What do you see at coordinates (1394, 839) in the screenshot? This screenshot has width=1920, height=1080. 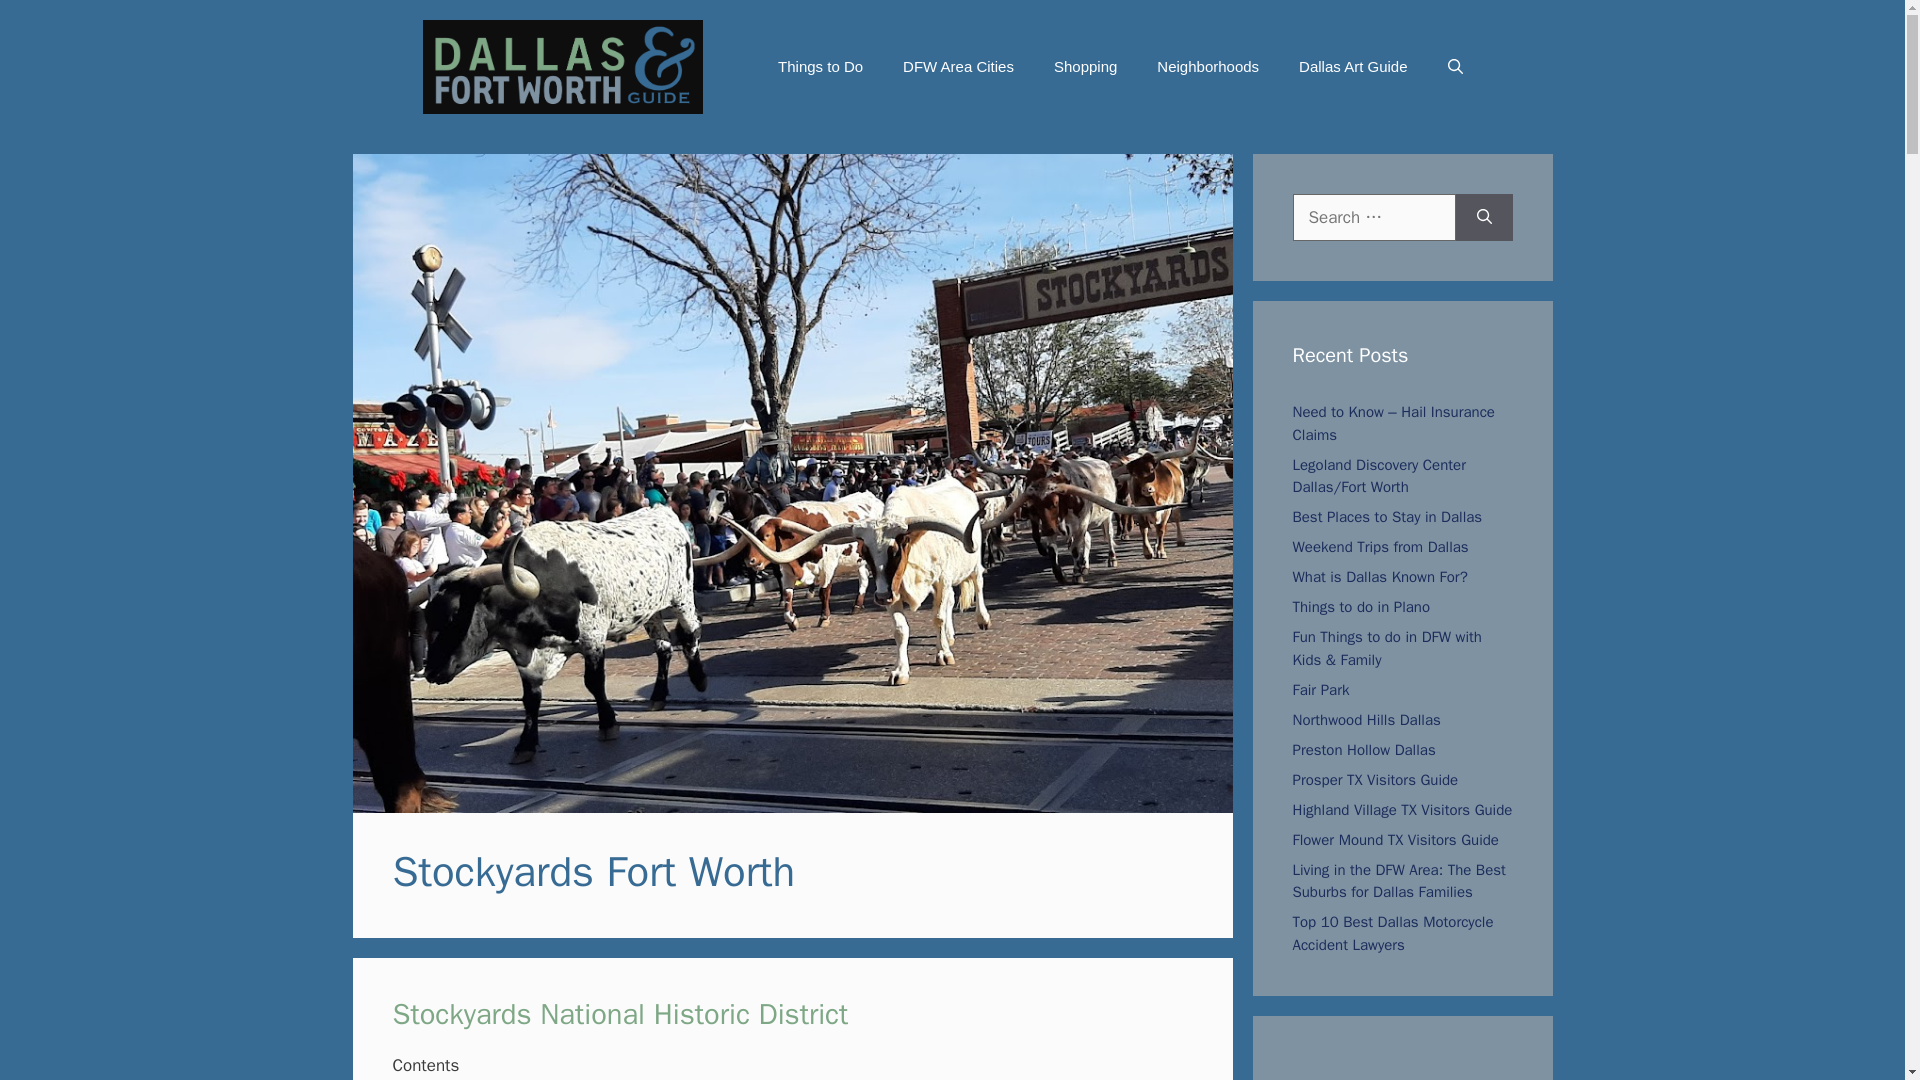 I see `Flower Mound TX Visitors Guide` at bounding box center [1394, 839].